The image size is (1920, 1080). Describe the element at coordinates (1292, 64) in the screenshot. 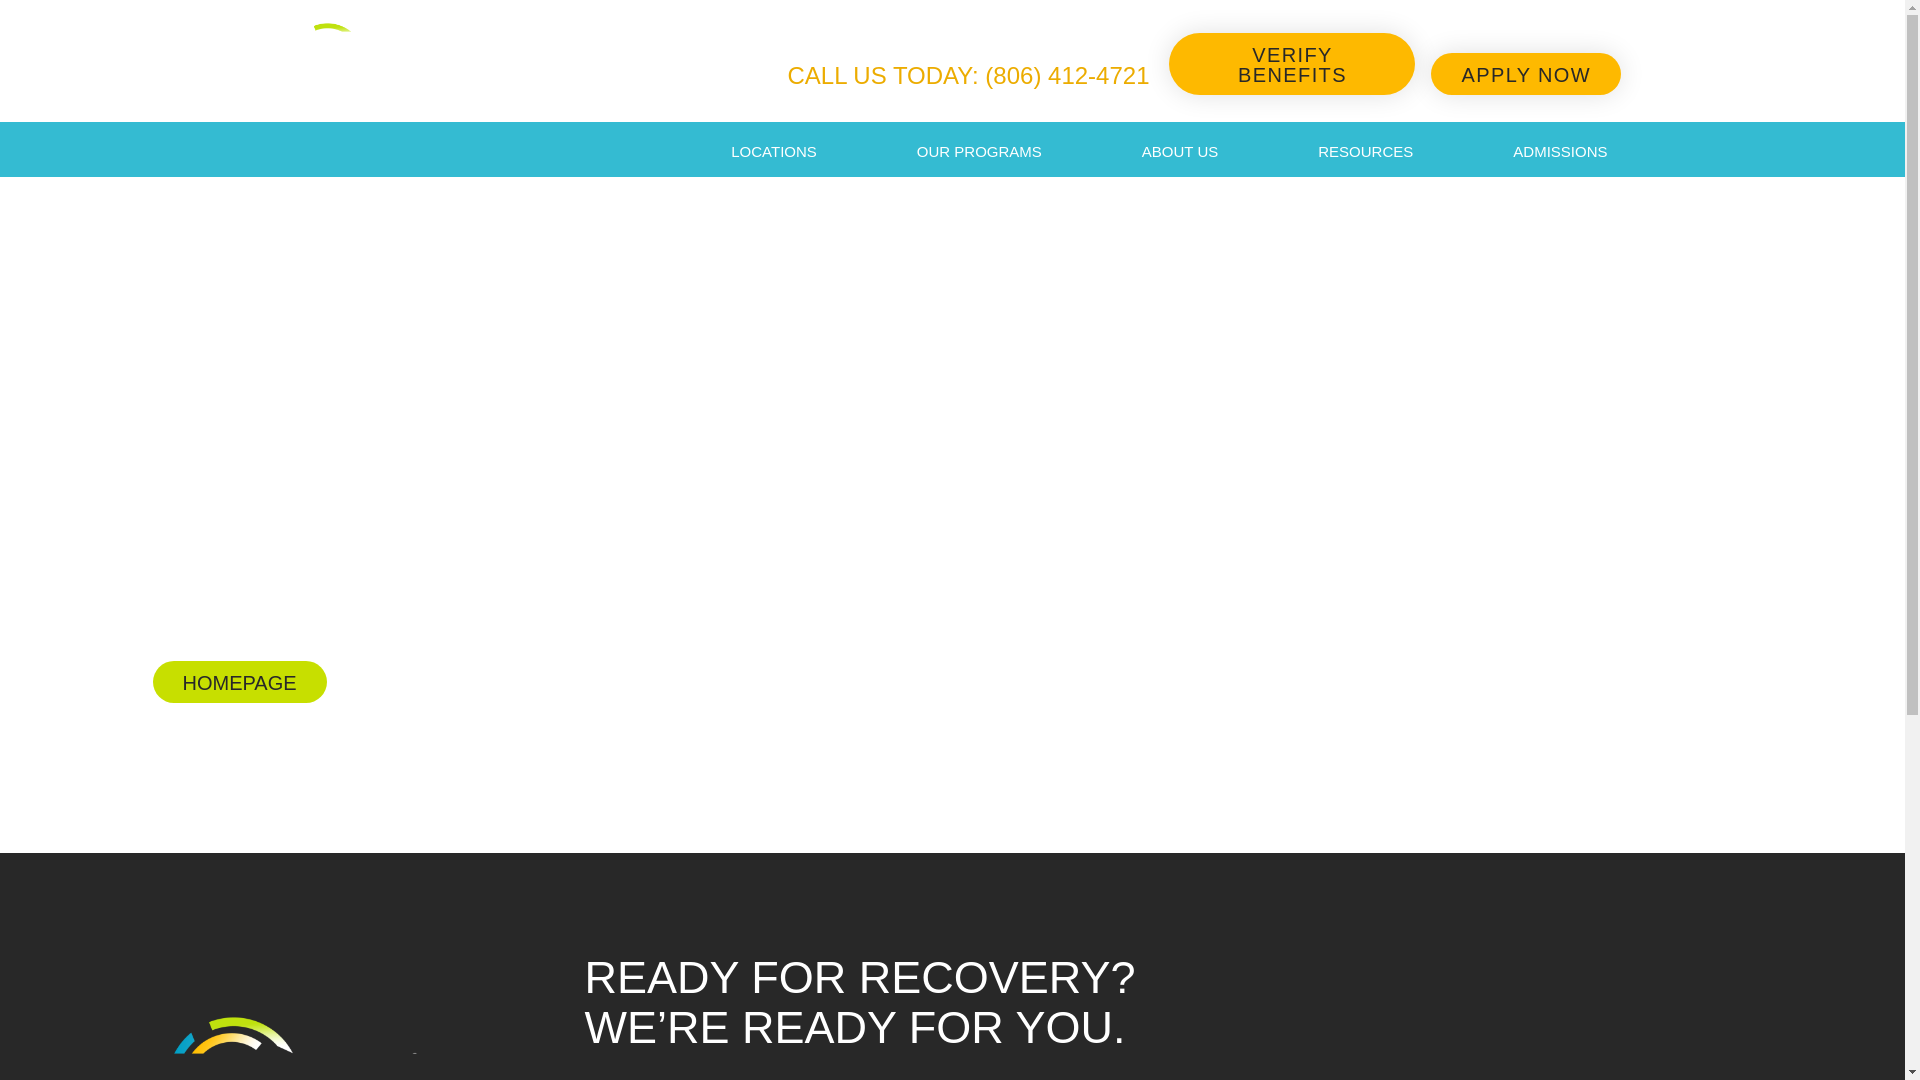

I see `VERIFY BENEFITS` at that location.